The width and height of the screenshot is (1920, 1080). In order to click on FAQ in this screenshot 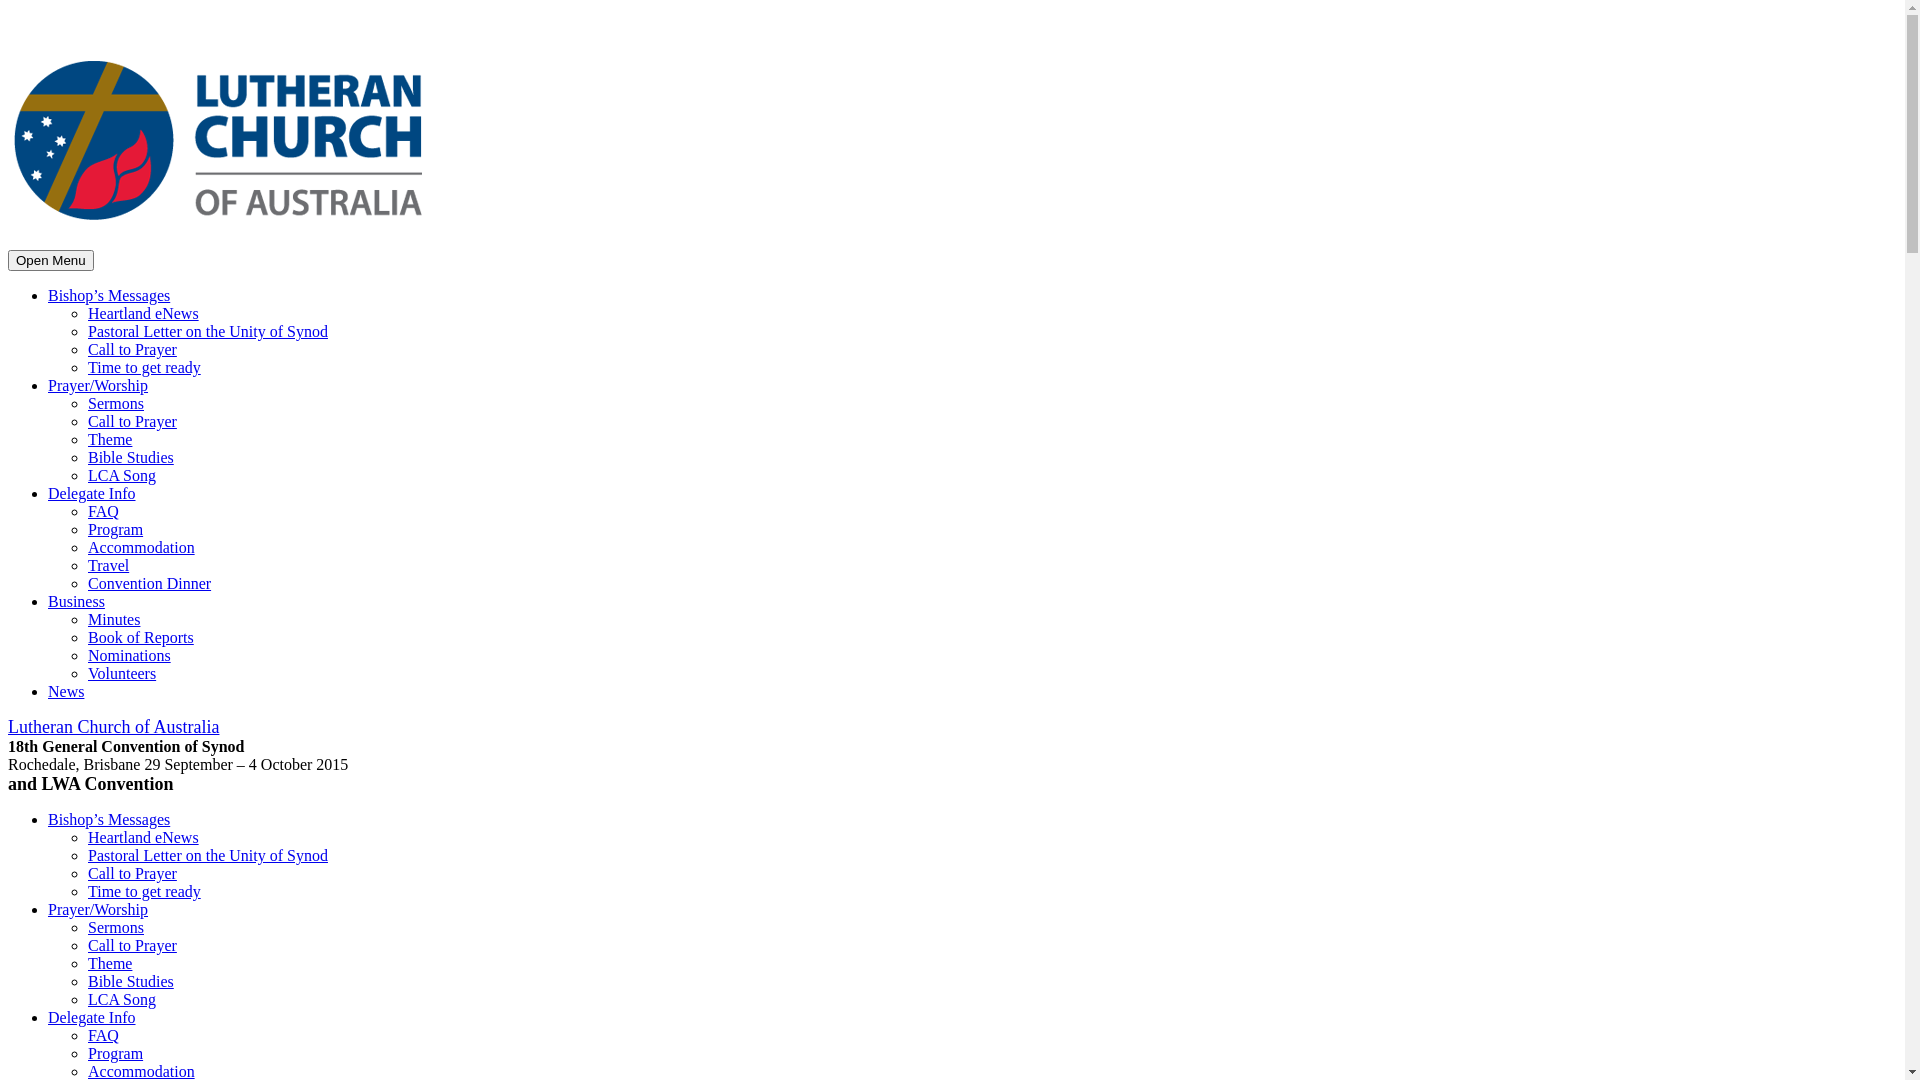, I will do `click(104, 1036)`.